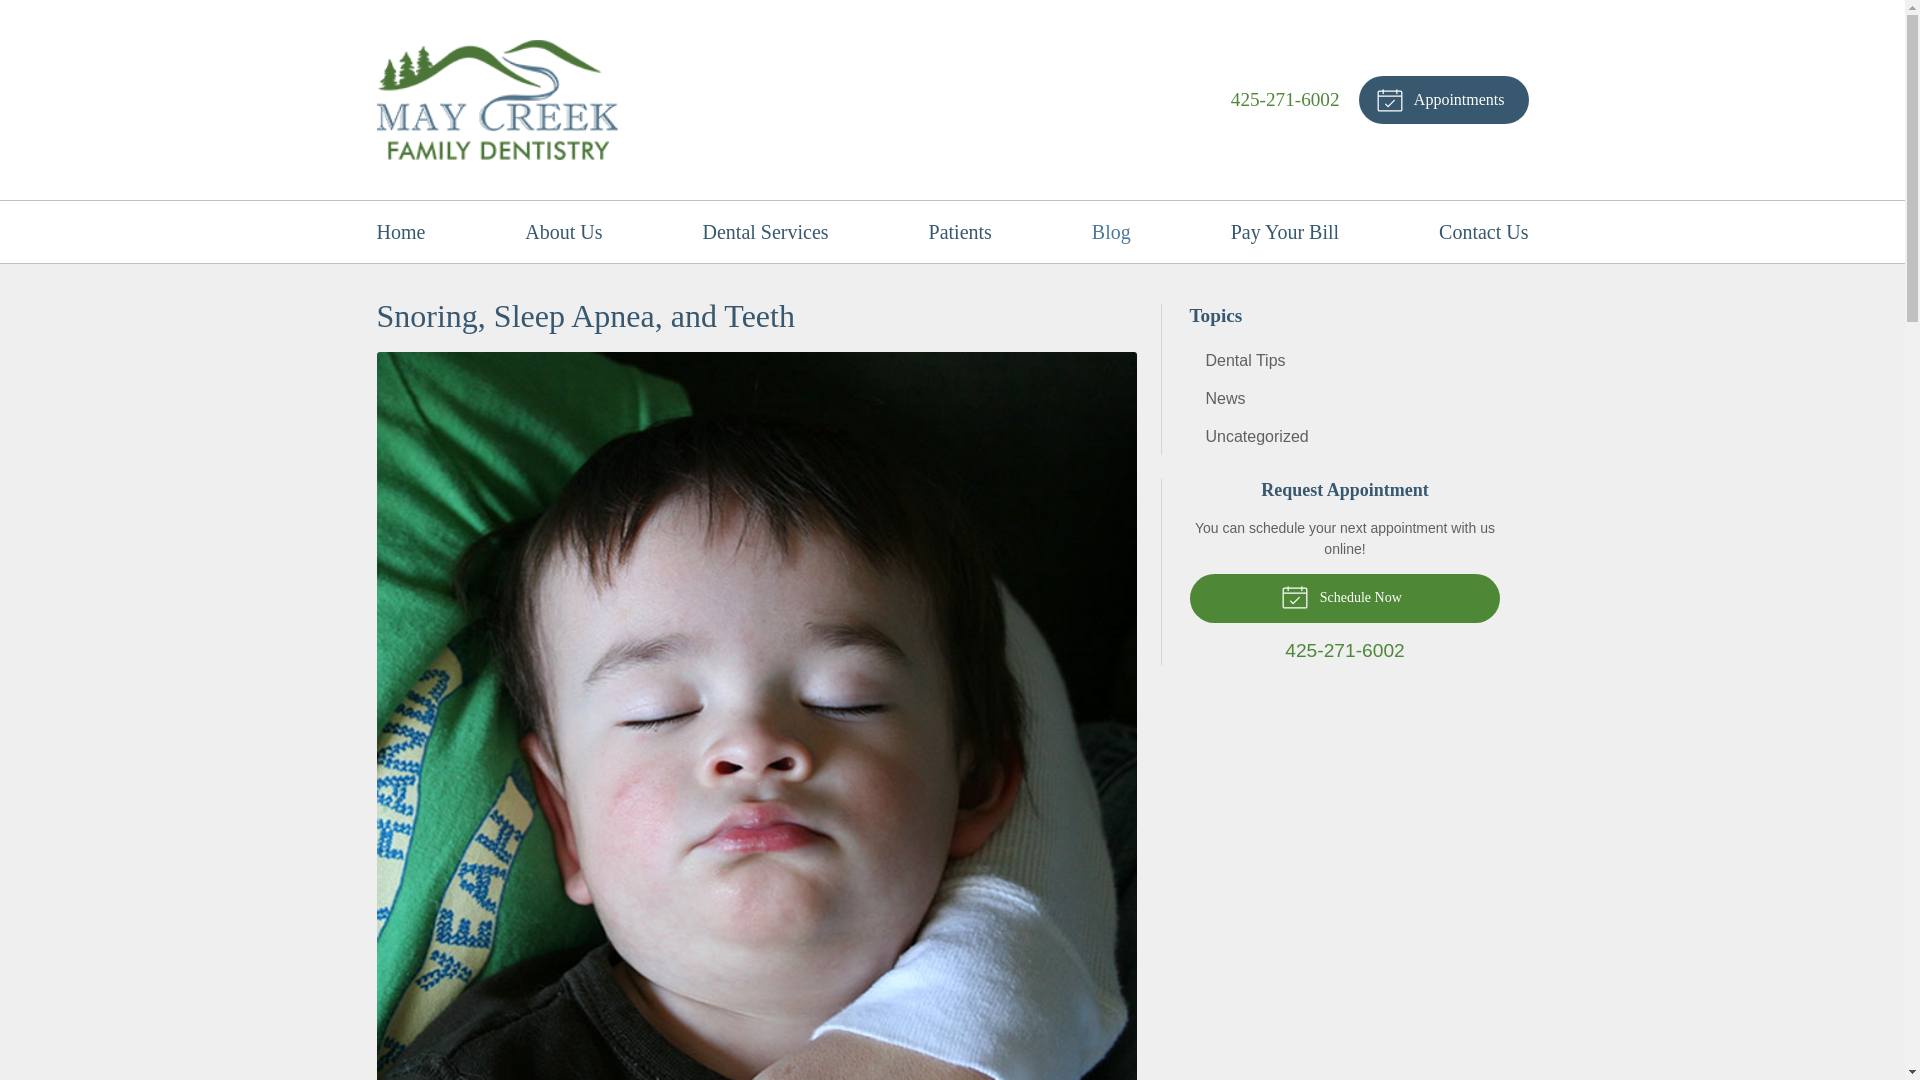  I want to click on 425-271-6002, so click(1285, 99).